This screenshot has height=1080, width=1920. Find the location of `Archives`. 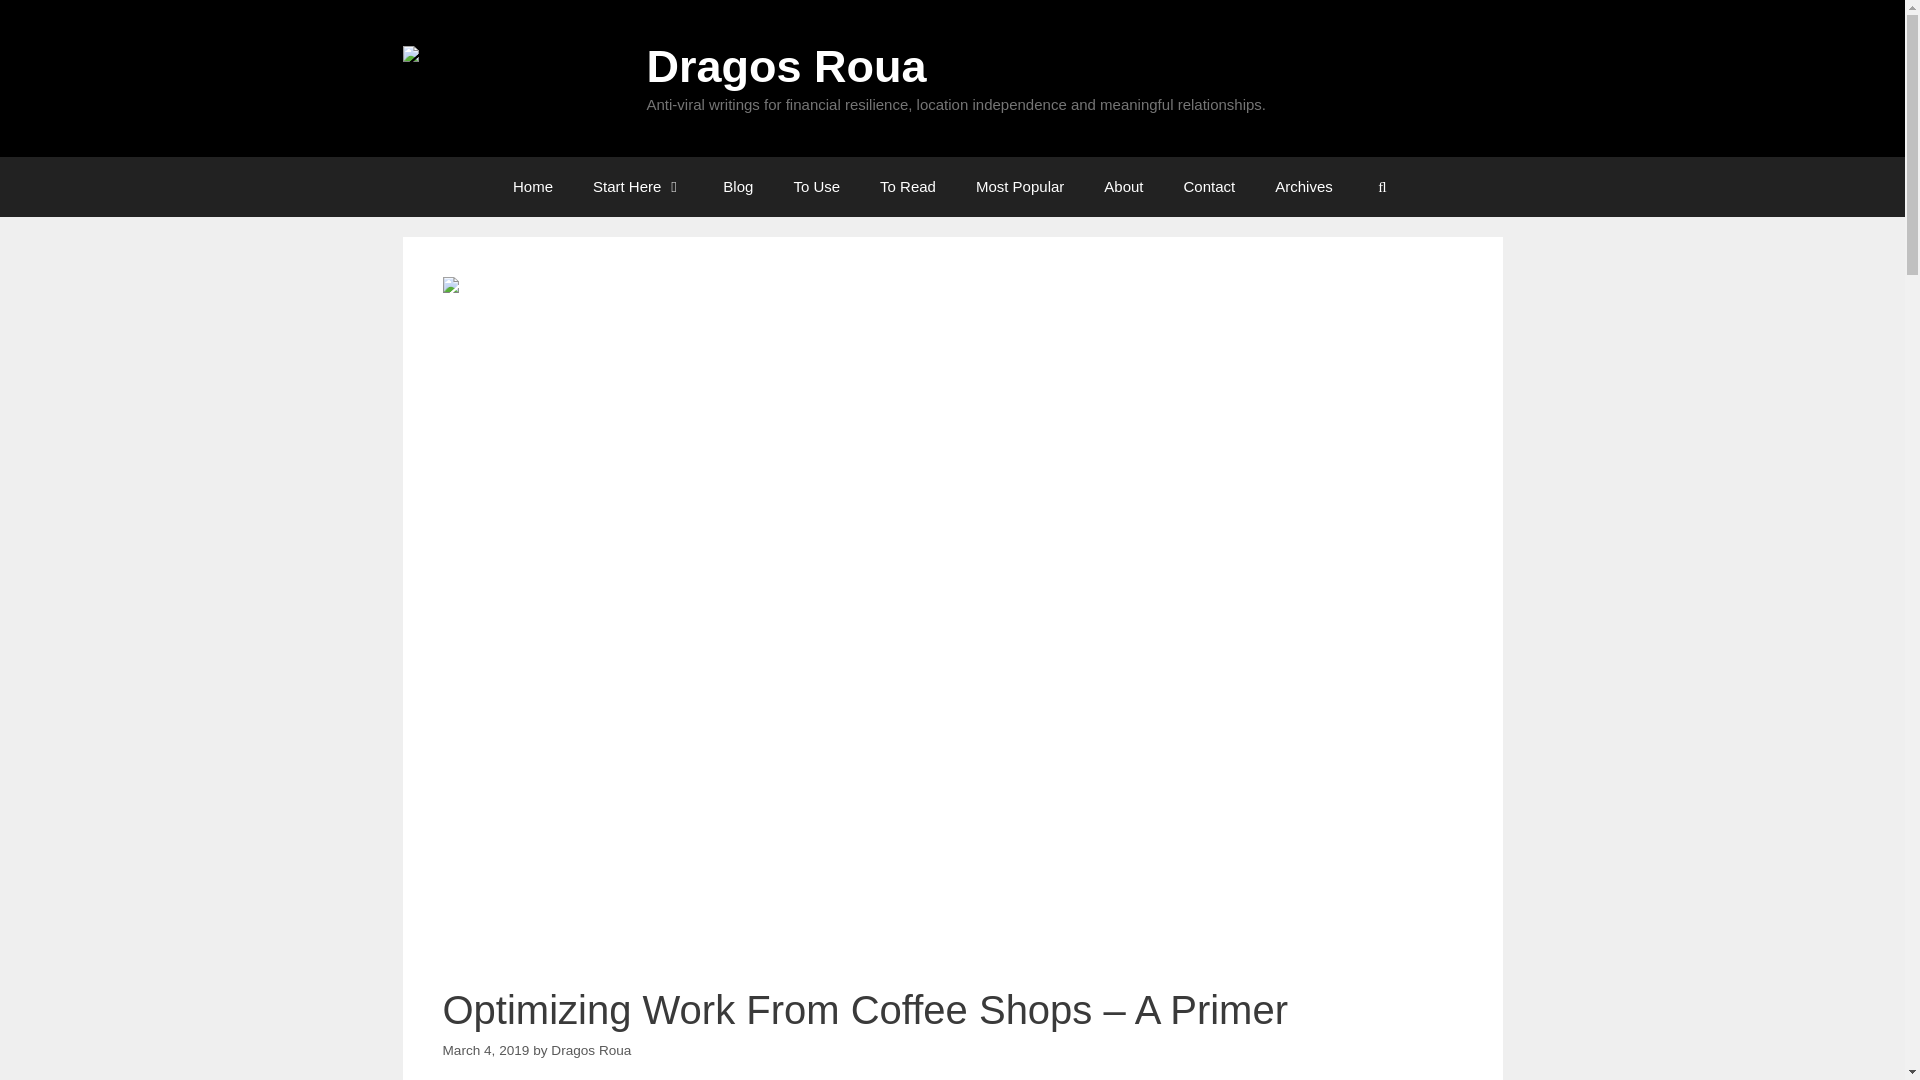

Archives is located at coordinates (1304, 186).